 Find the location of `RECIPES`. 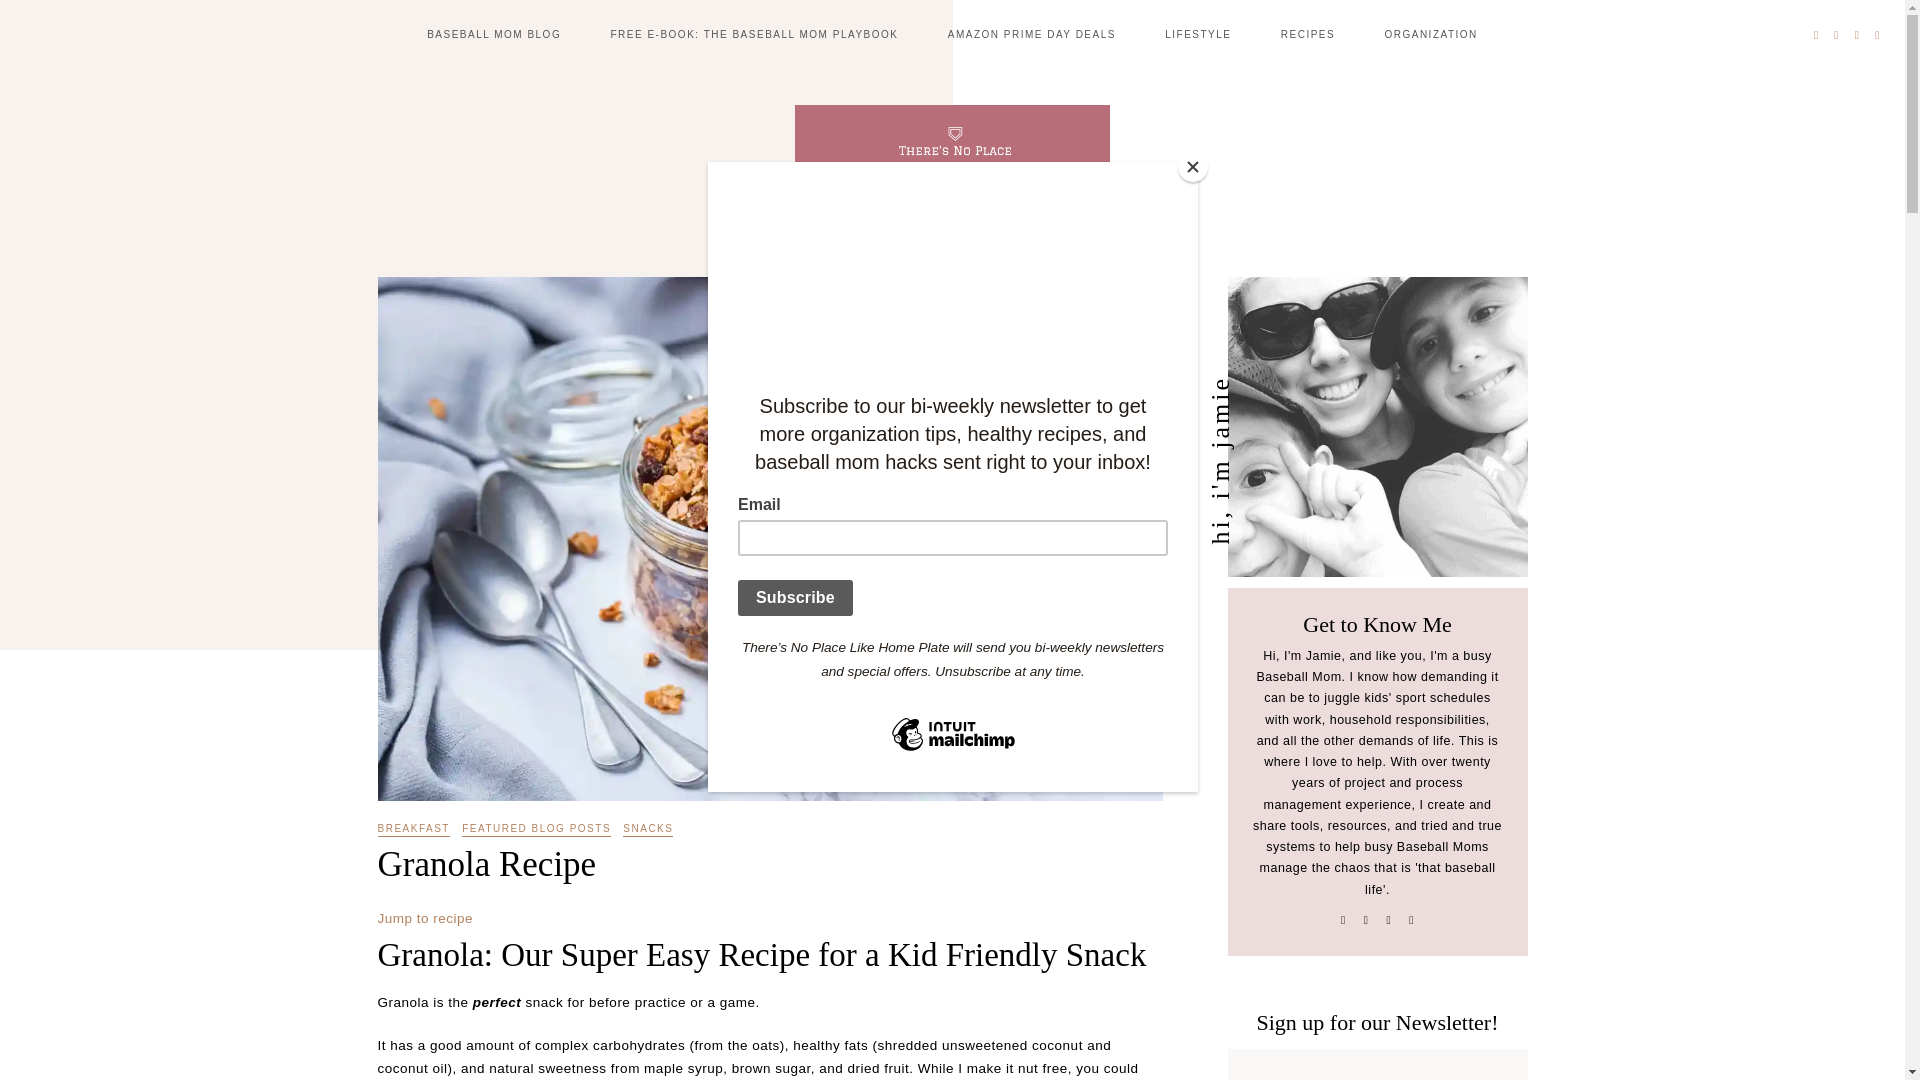

RECIPES is located at coordinates (1307, 34).